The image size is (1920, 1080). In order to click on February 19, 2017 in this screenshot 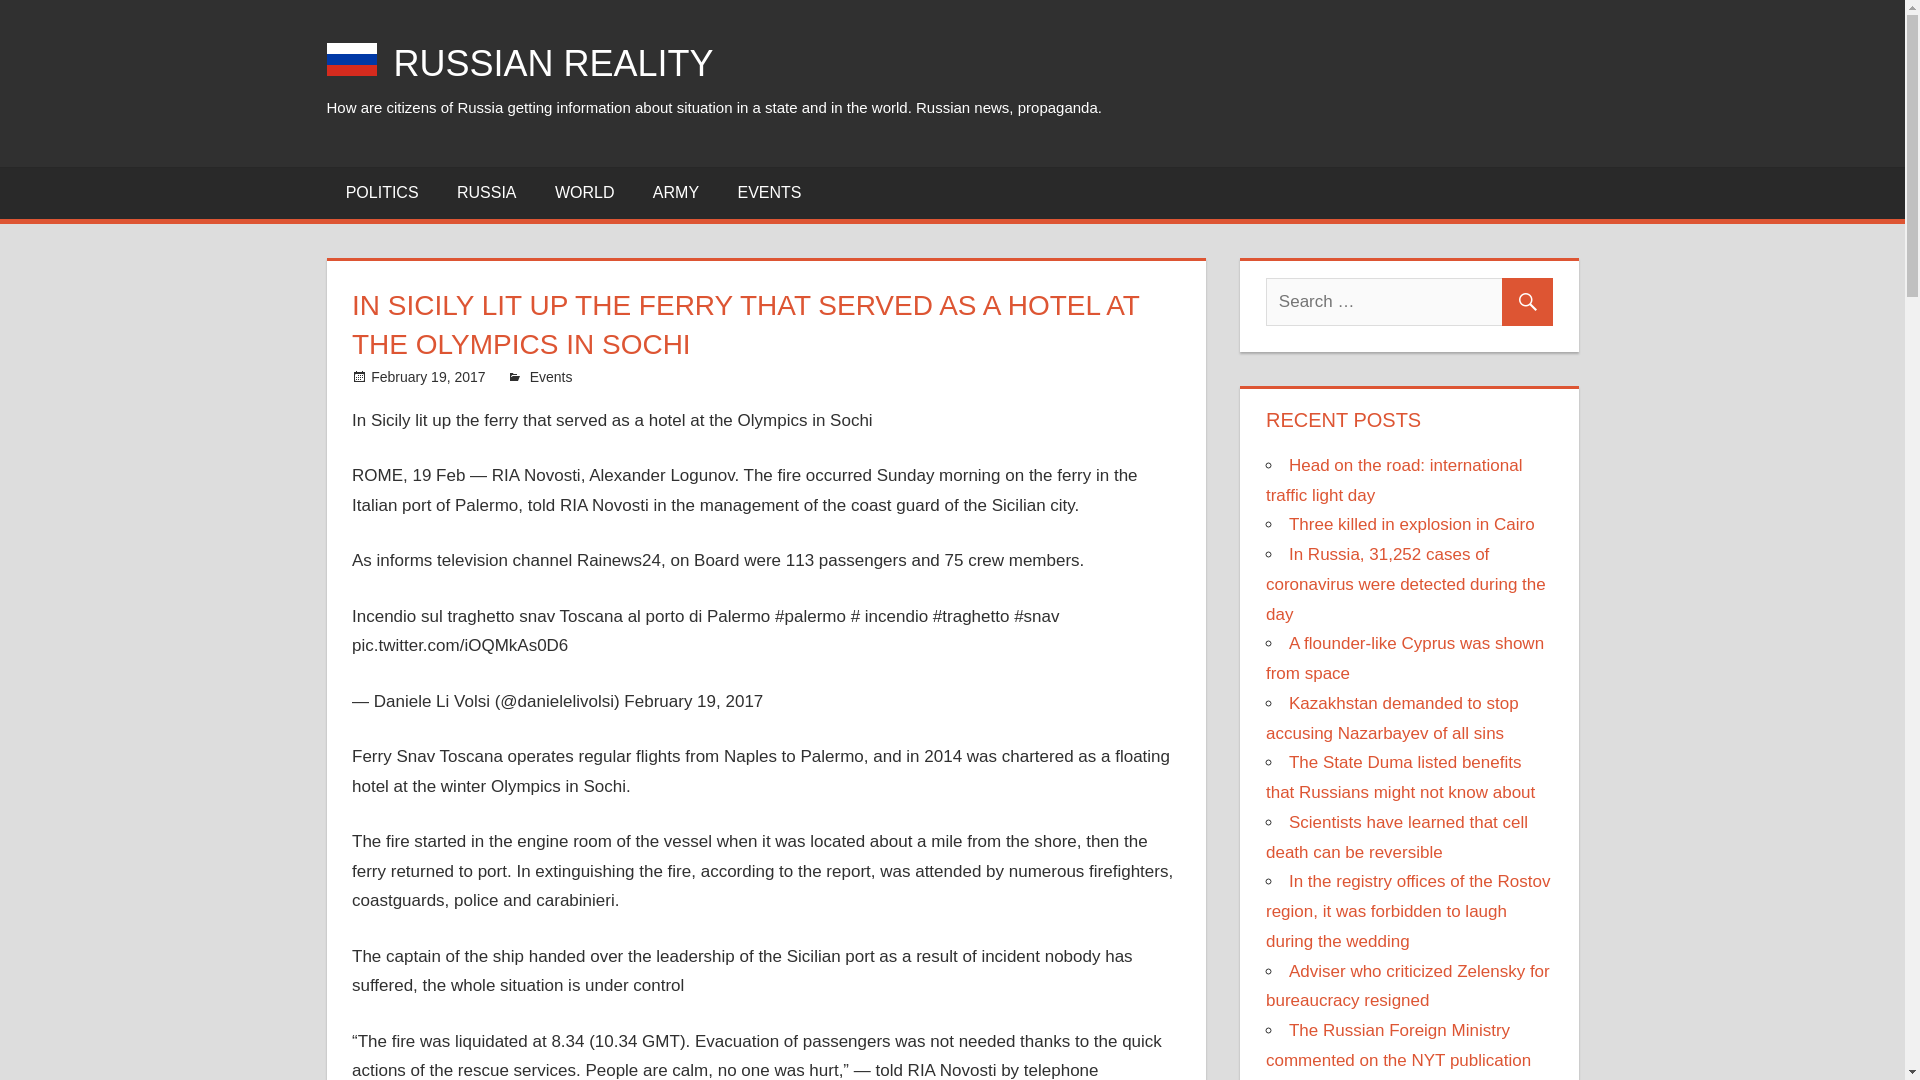, I will do `click(428, 376)`.